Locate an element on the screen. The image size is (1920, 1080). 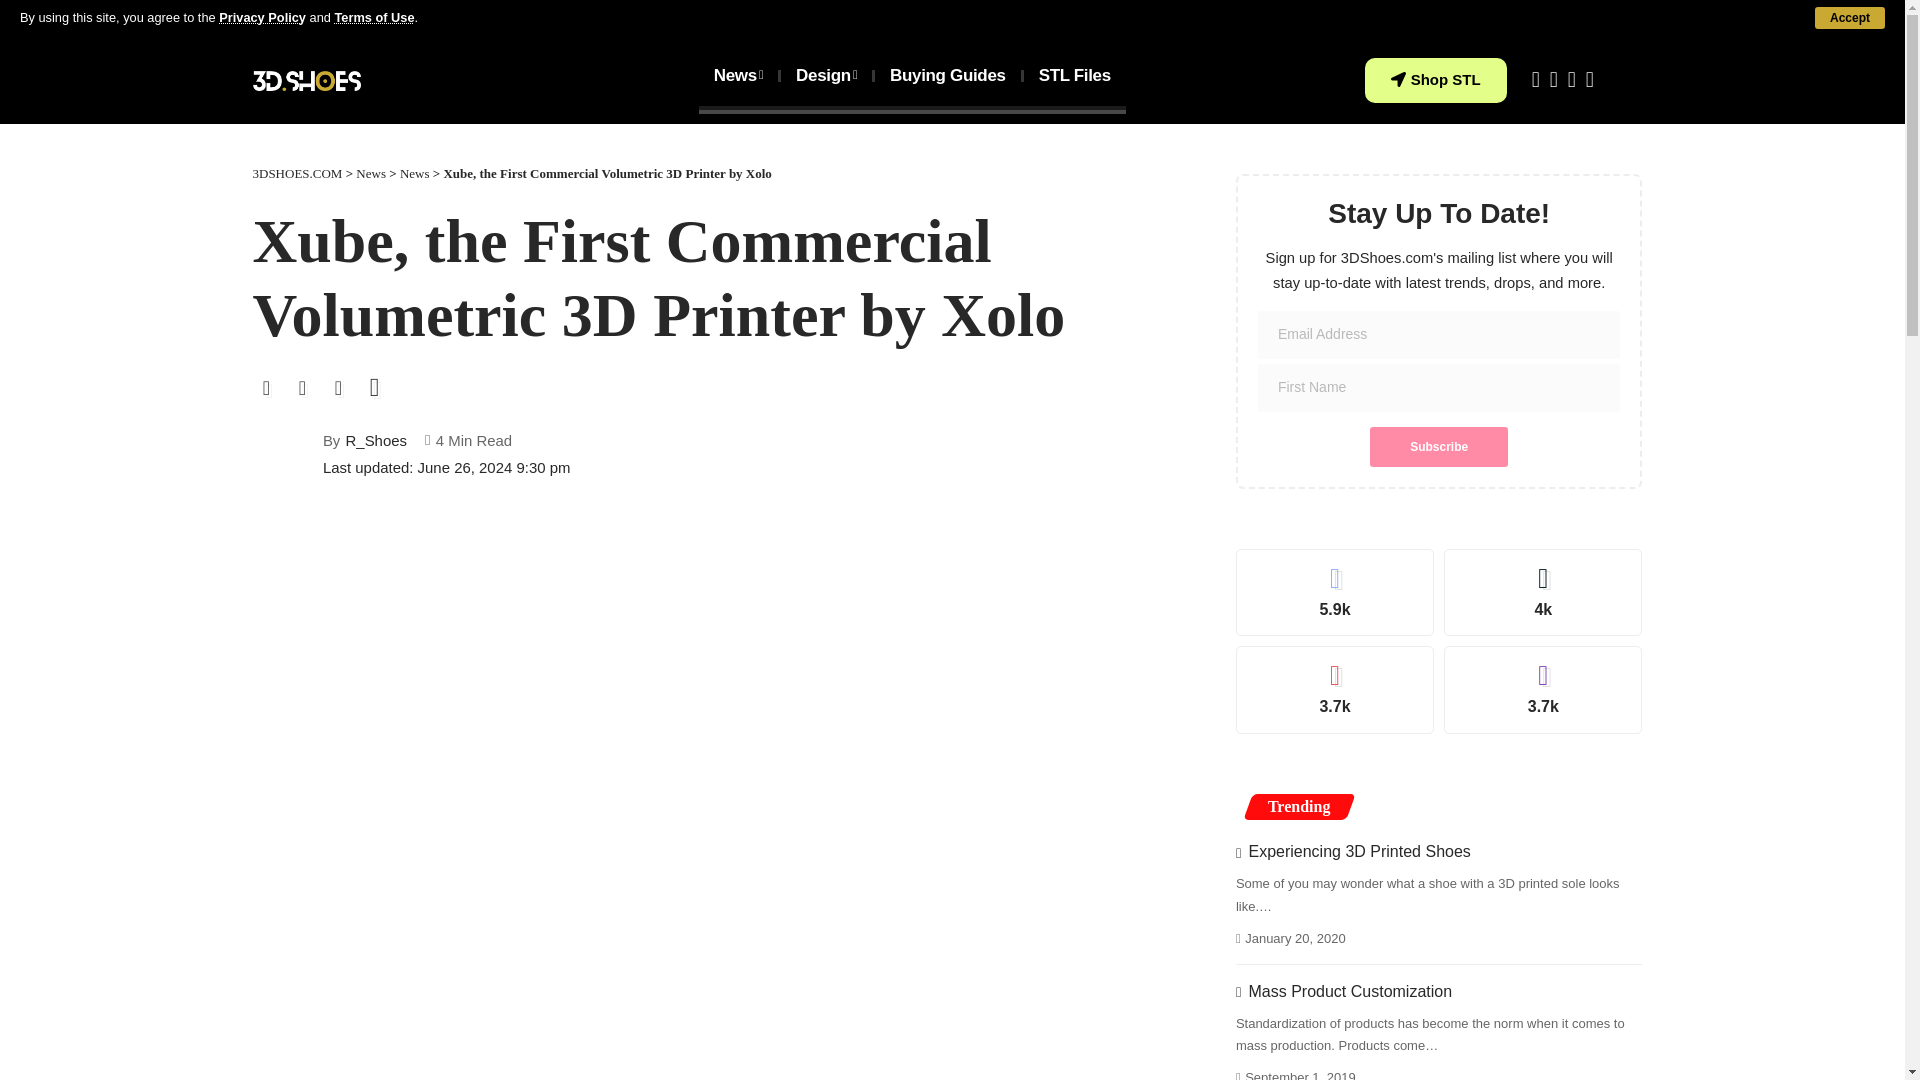
Go to 3DSHOES.COM. is located at coordinates (296, 174).